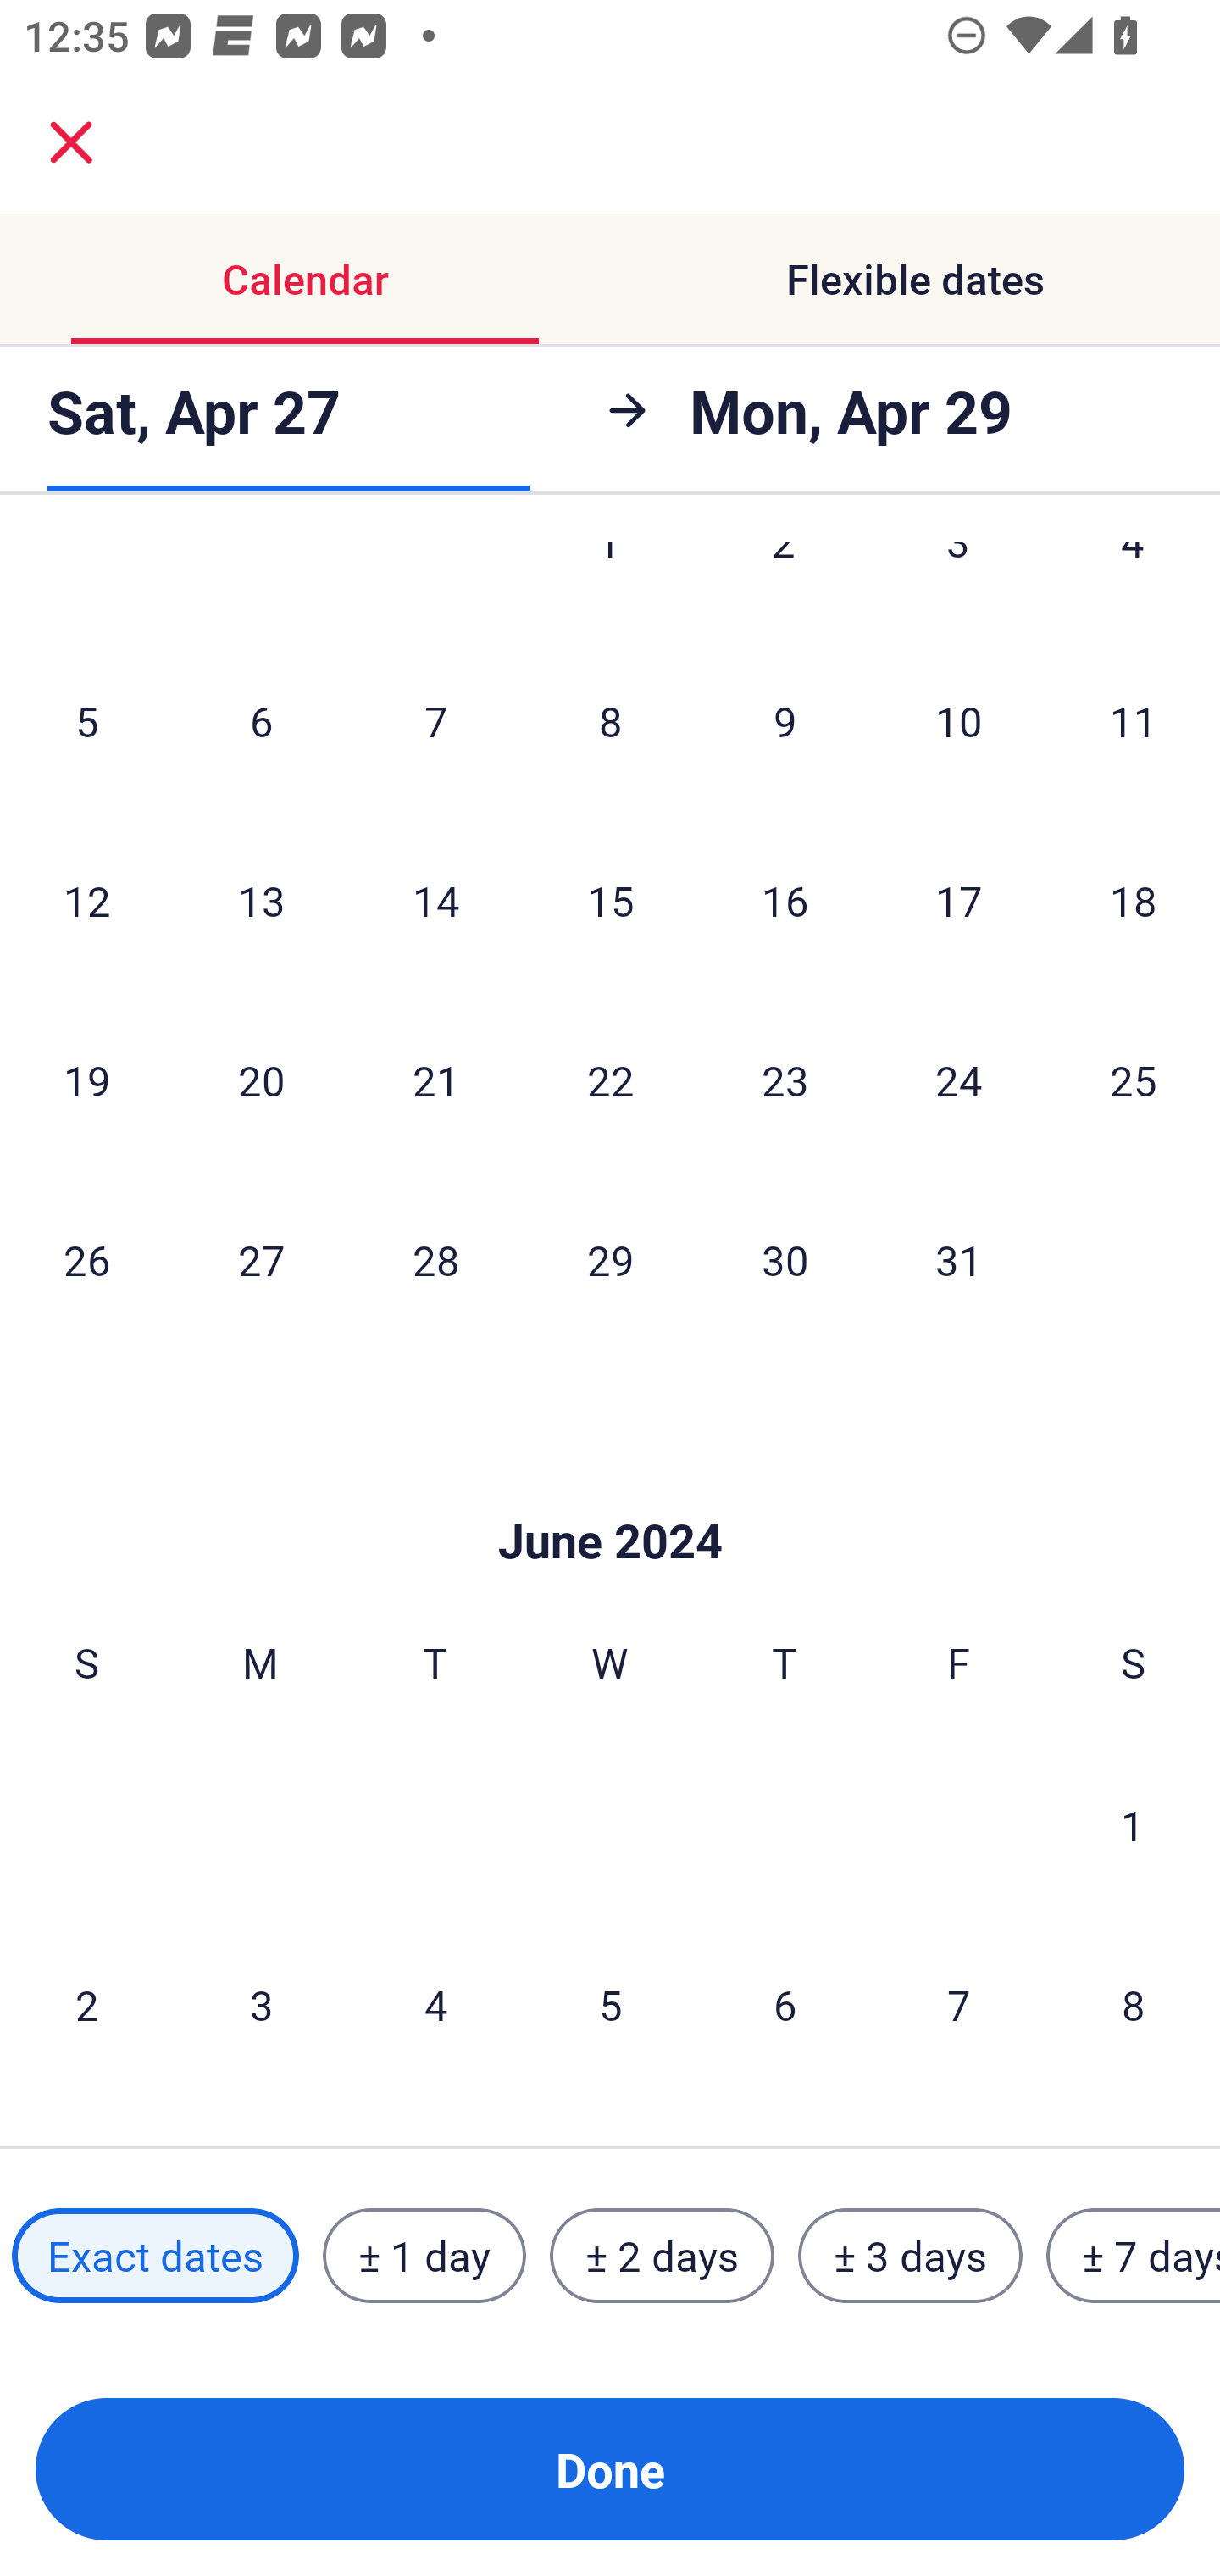 This screenshot has height=2576, width=1220. I want to click on ± 3 days, so click(910, 2255).